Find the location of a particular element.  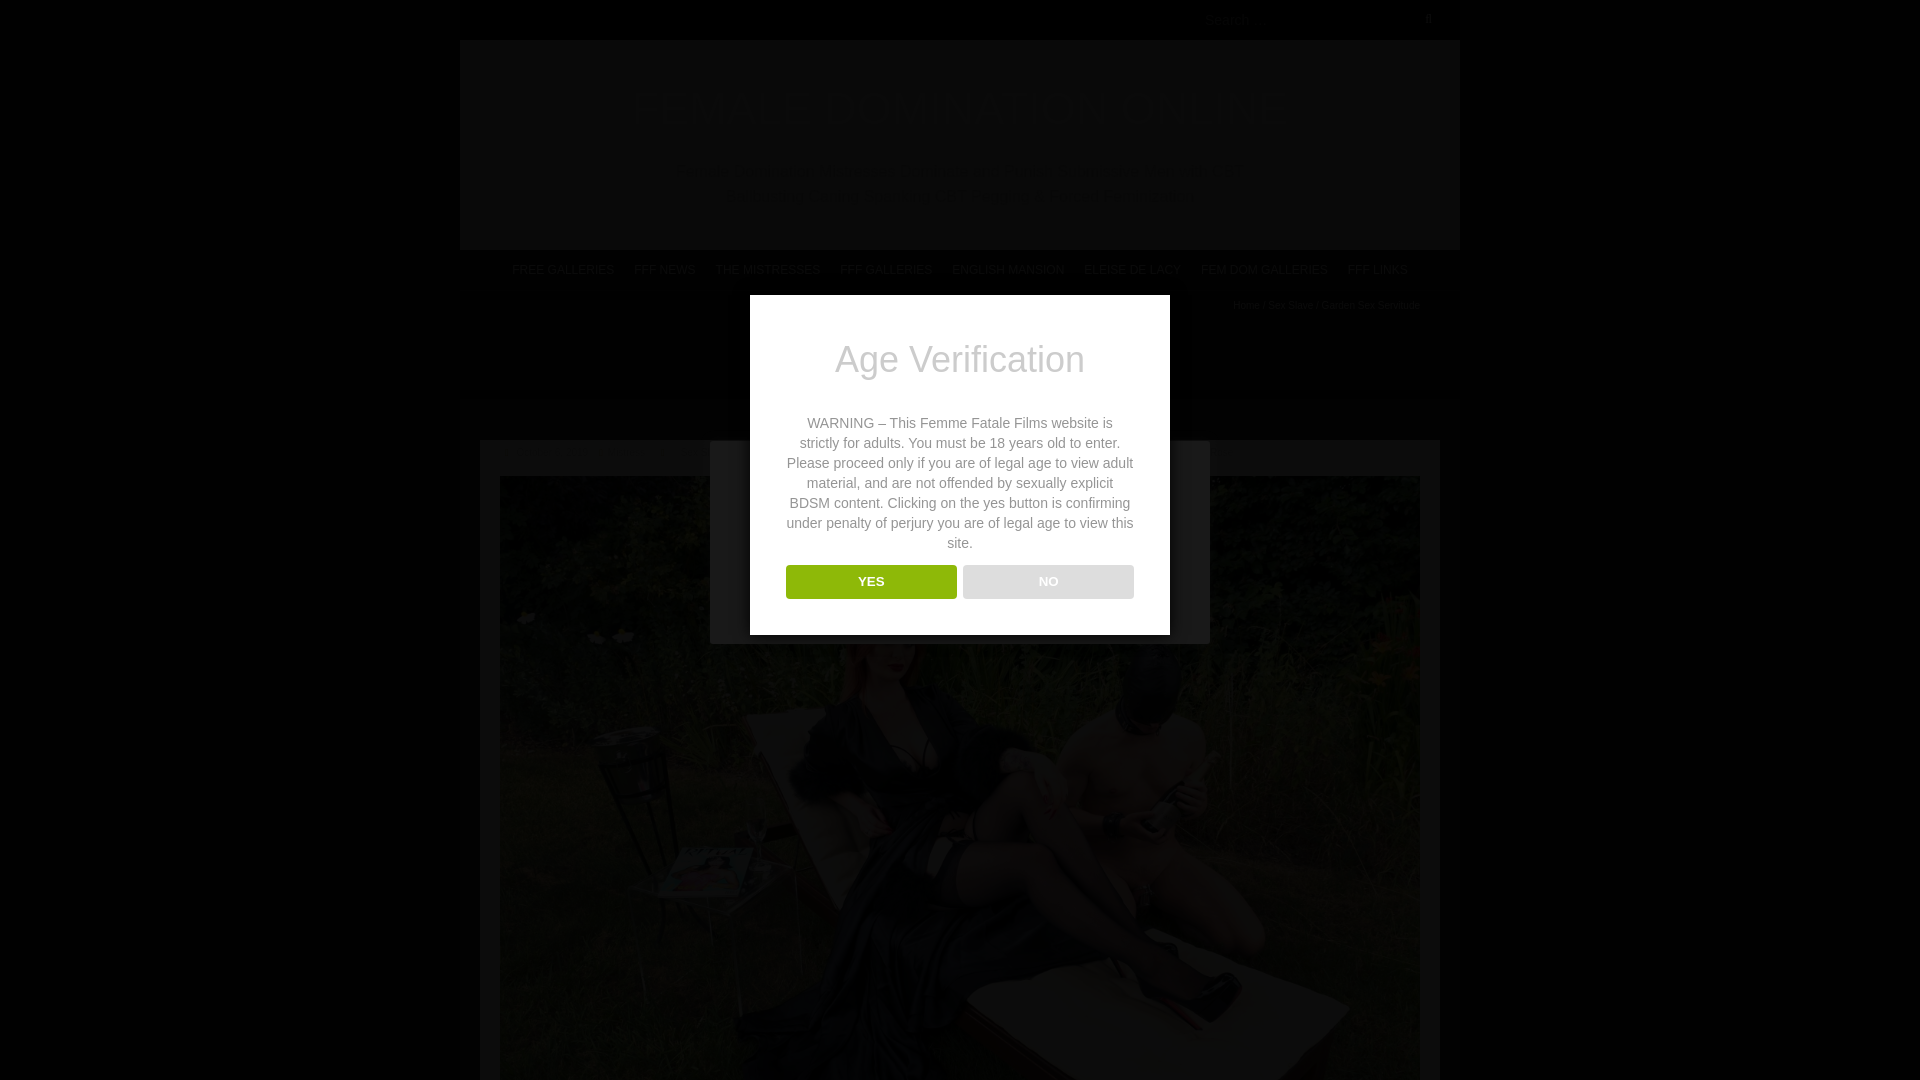

Female Domination Online  is located at coordinates (960, 109).